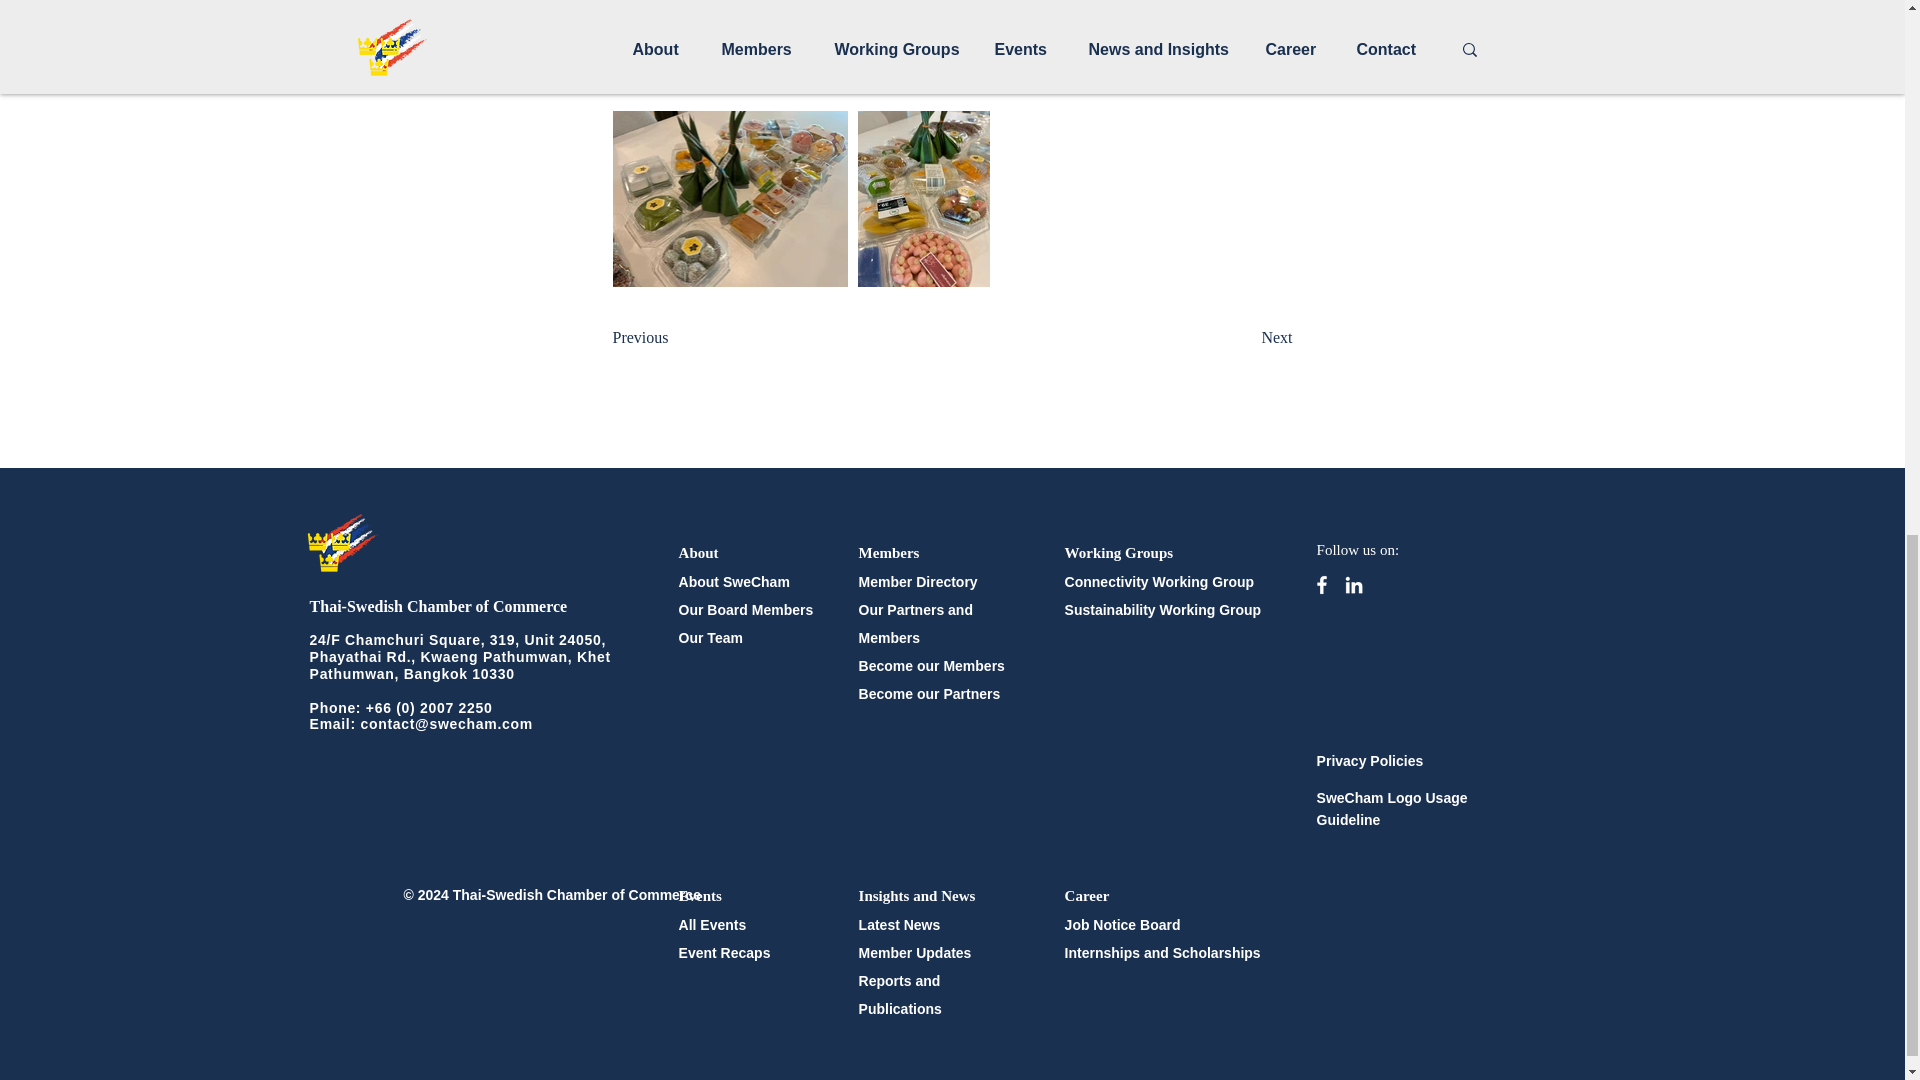 This screenshot has height=1080, width=1920. I want to click on Our Board Members, so click(746, 609).